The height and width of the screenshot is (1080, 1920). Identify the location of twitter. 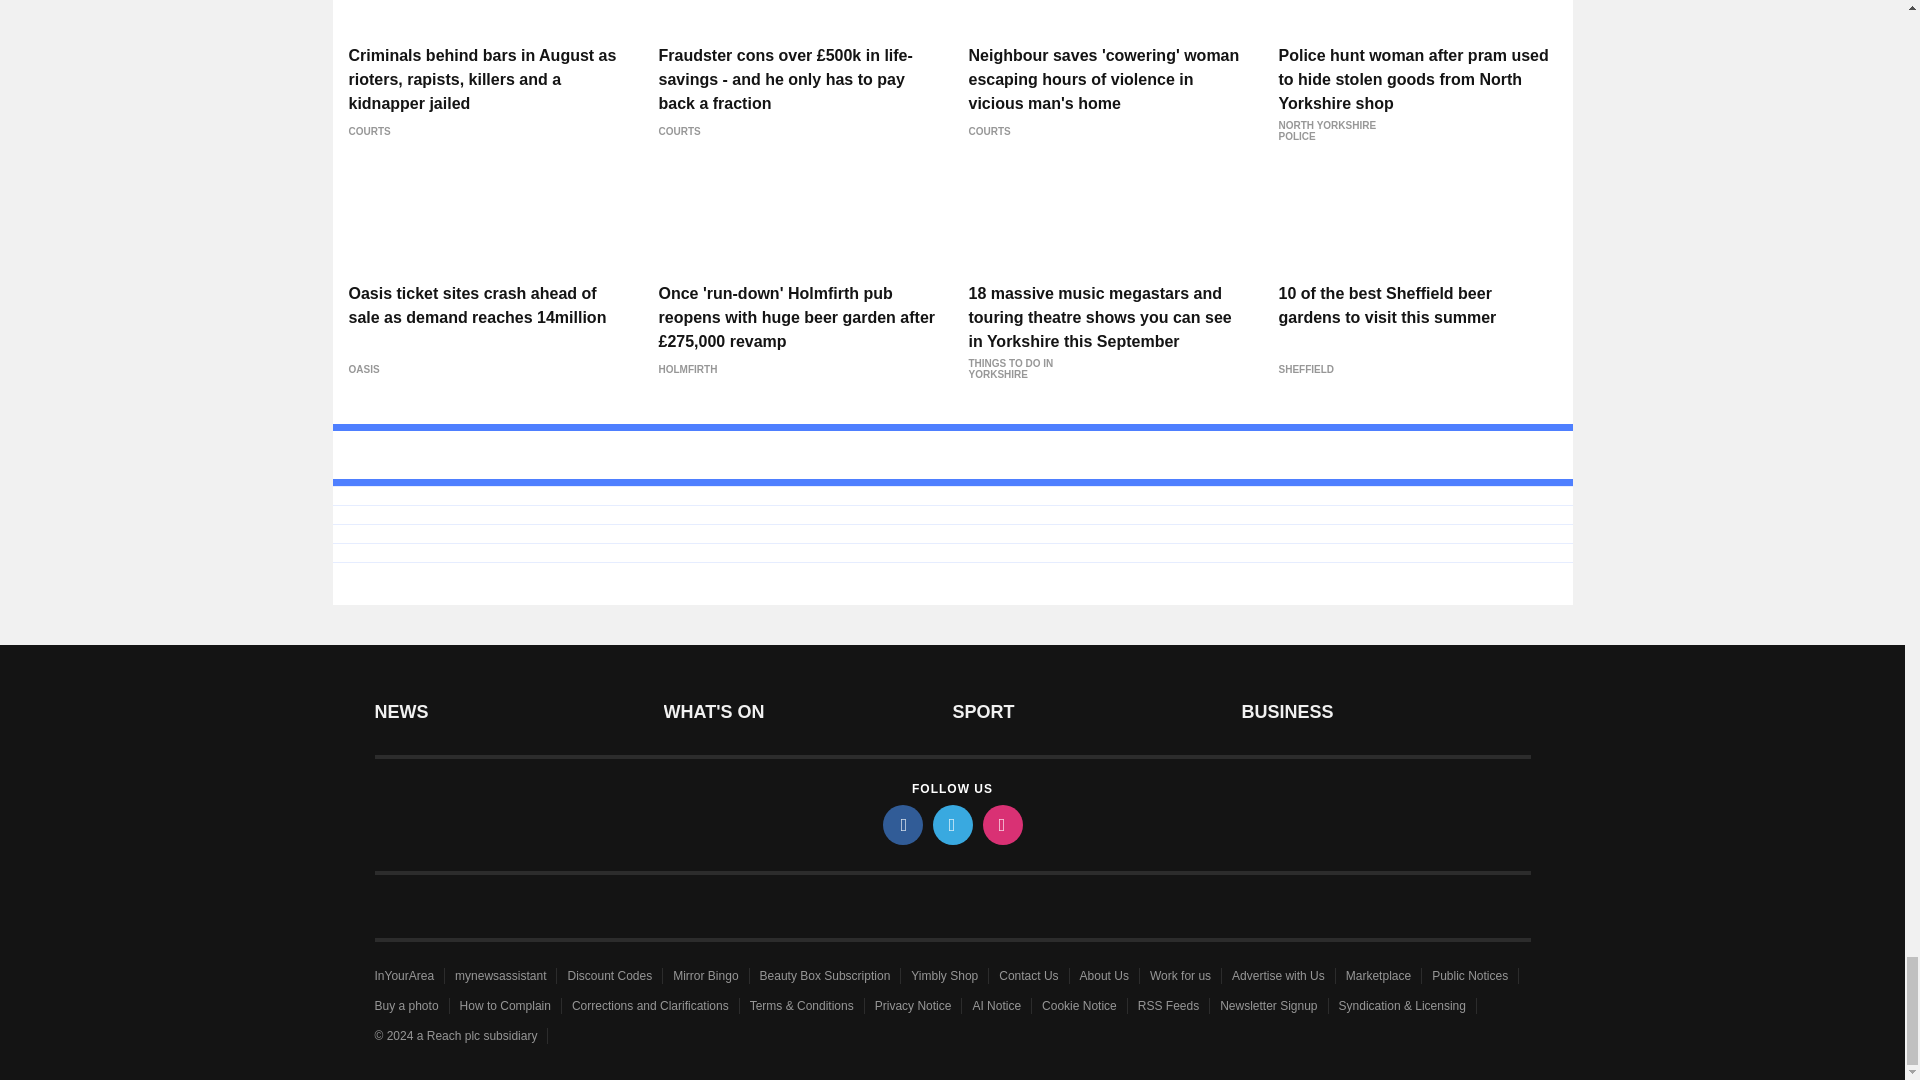
(951, 824).